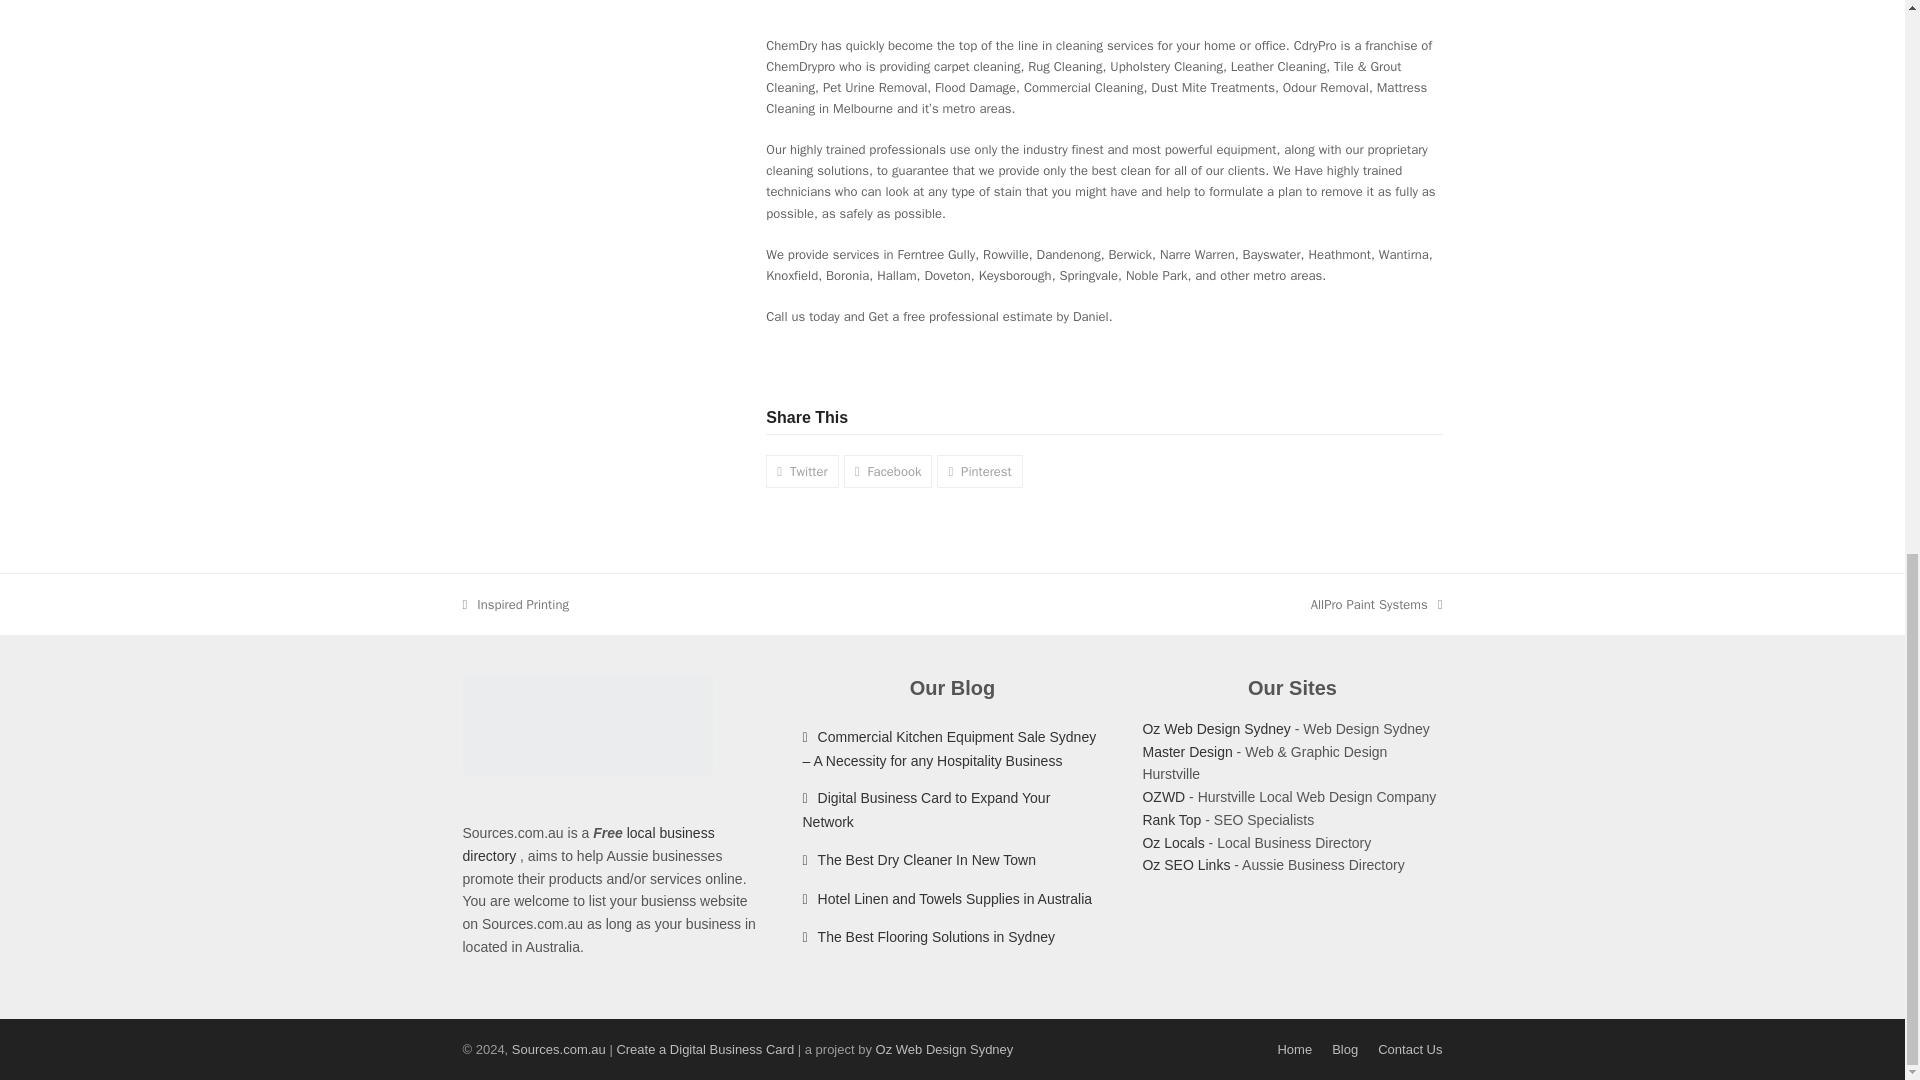 The width and height of the screenshot is (1920, 1080). What do you see at coordinates (515, 604) in the screenshot?
I see `Hotel Linen and Towels Supplies in Australia` at bounding box center [515, 604].